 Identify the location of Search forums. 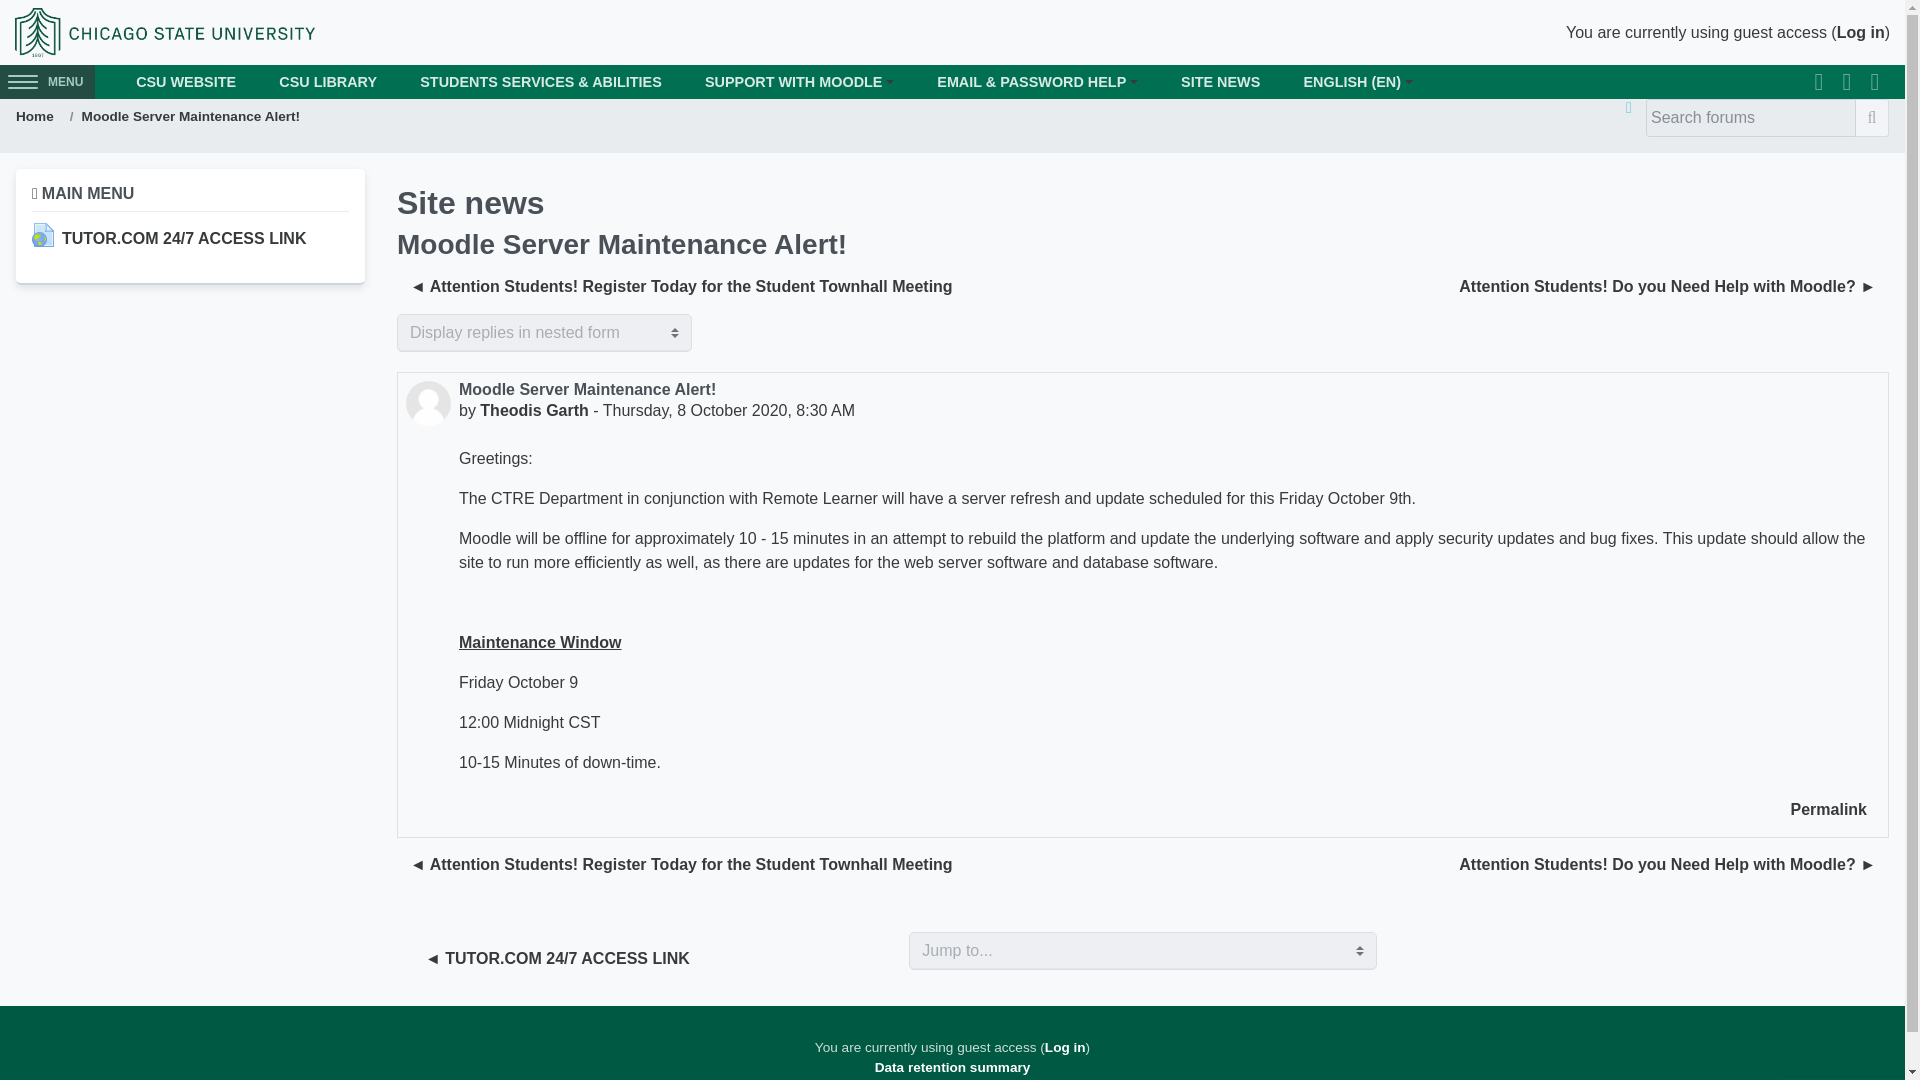
(1872, 118).